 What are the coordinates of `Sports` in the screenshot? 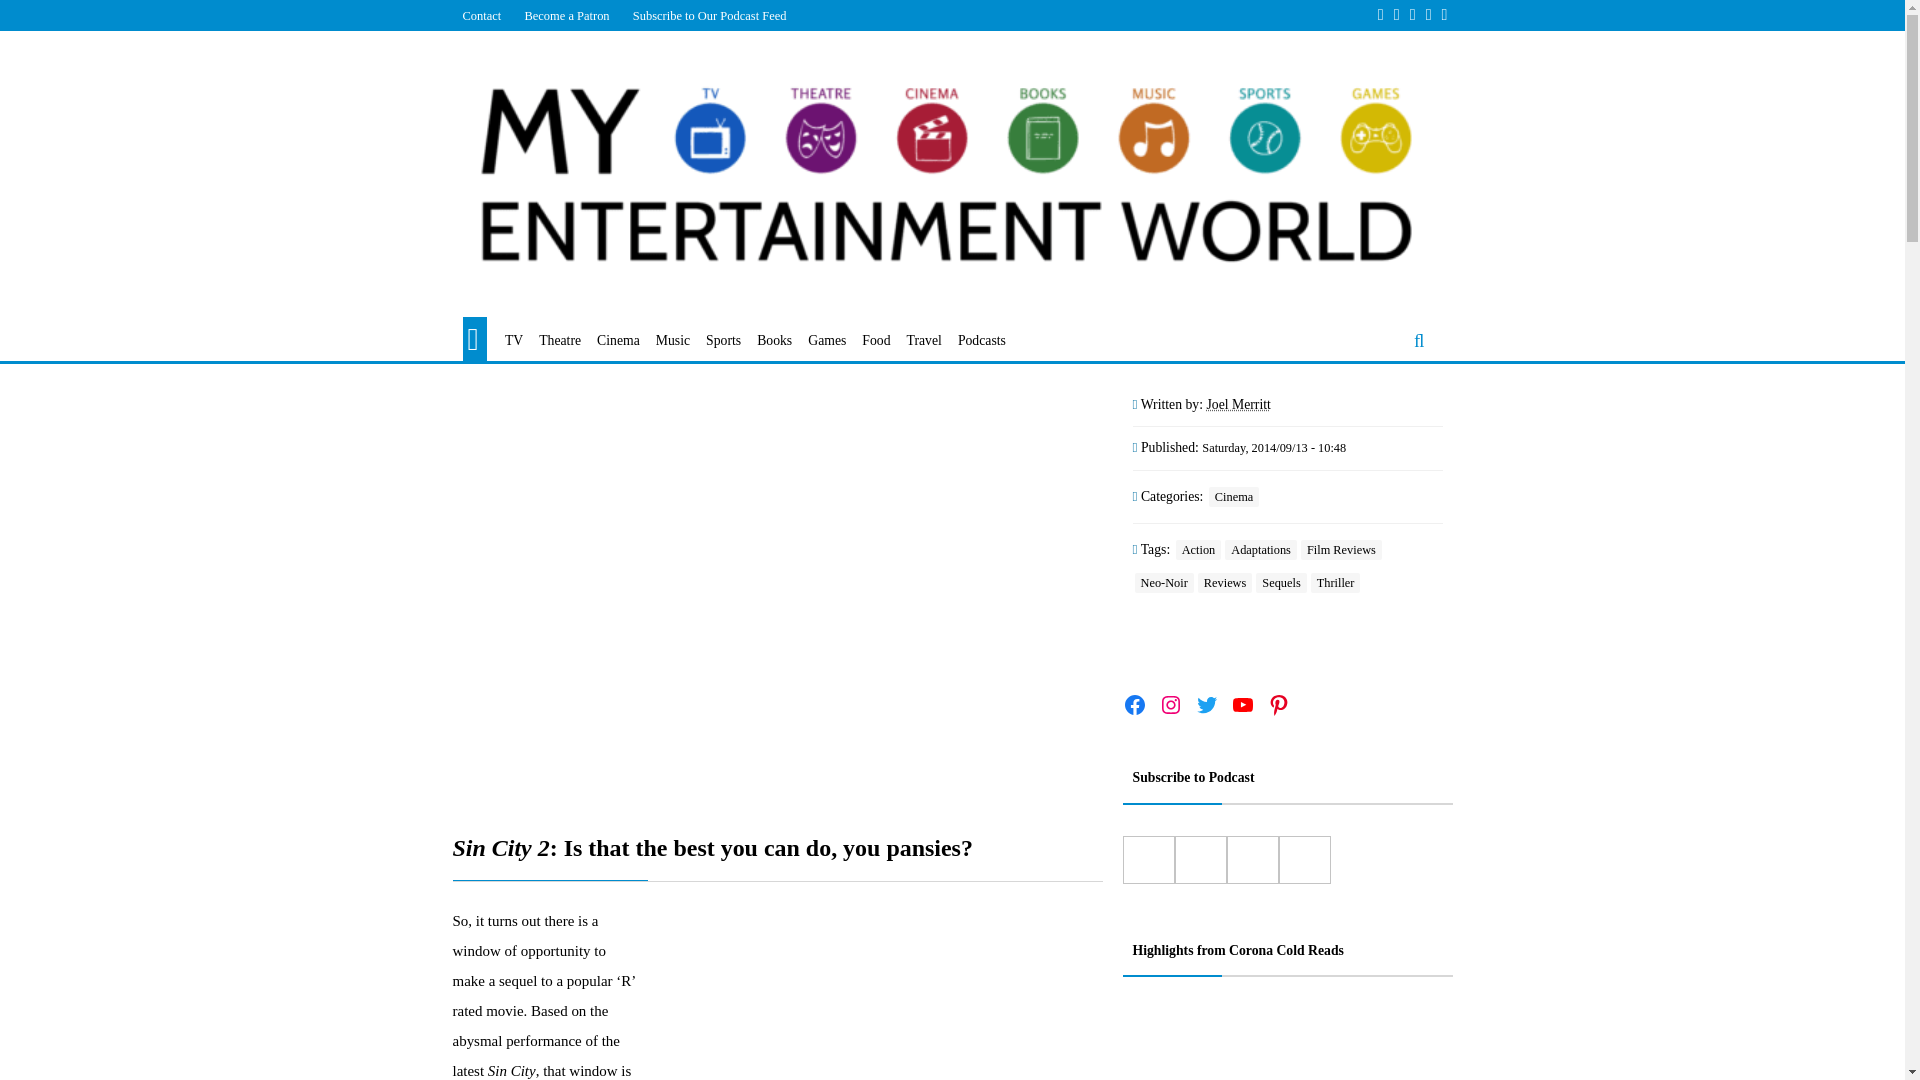 It's located at (724, 341).